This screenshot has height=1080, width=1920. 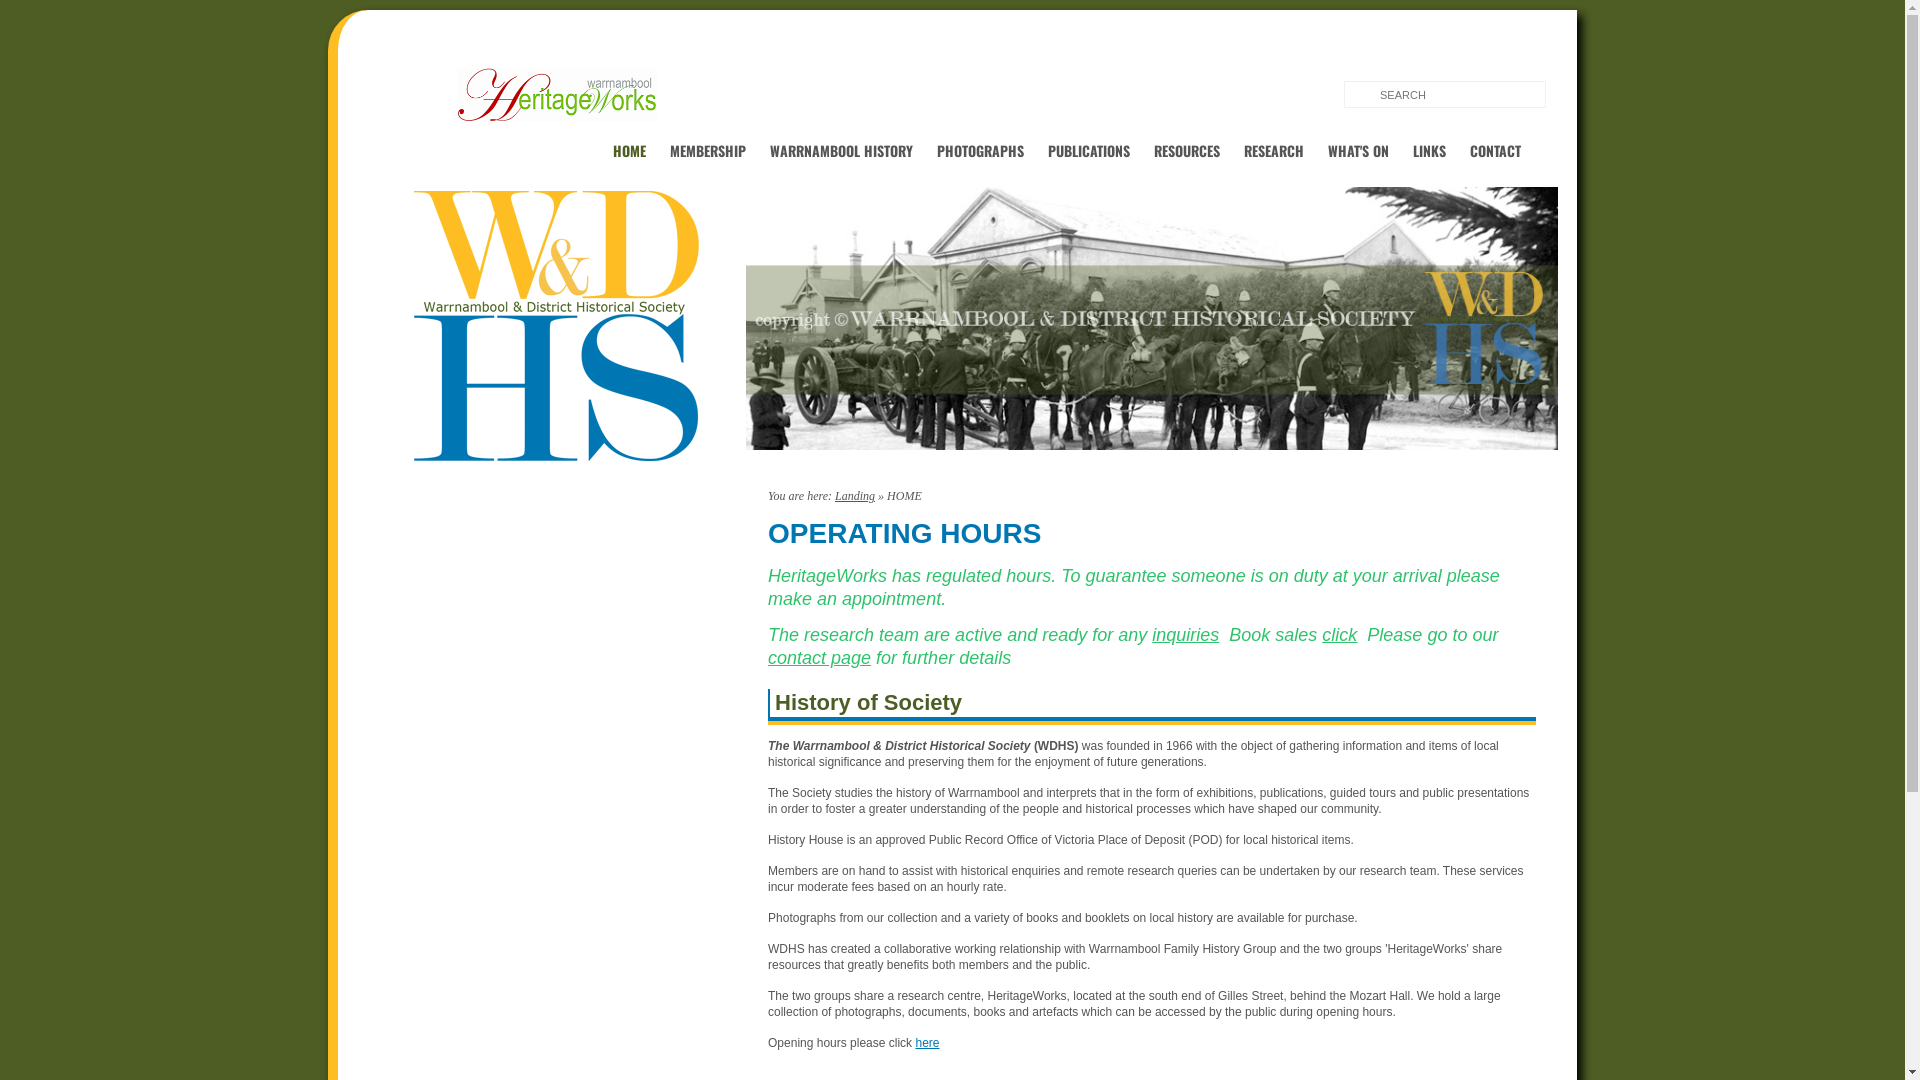 What do you see at coordinates (927, 1043) in the screenshot?
I see `here` at bounding box center [927, 1043].